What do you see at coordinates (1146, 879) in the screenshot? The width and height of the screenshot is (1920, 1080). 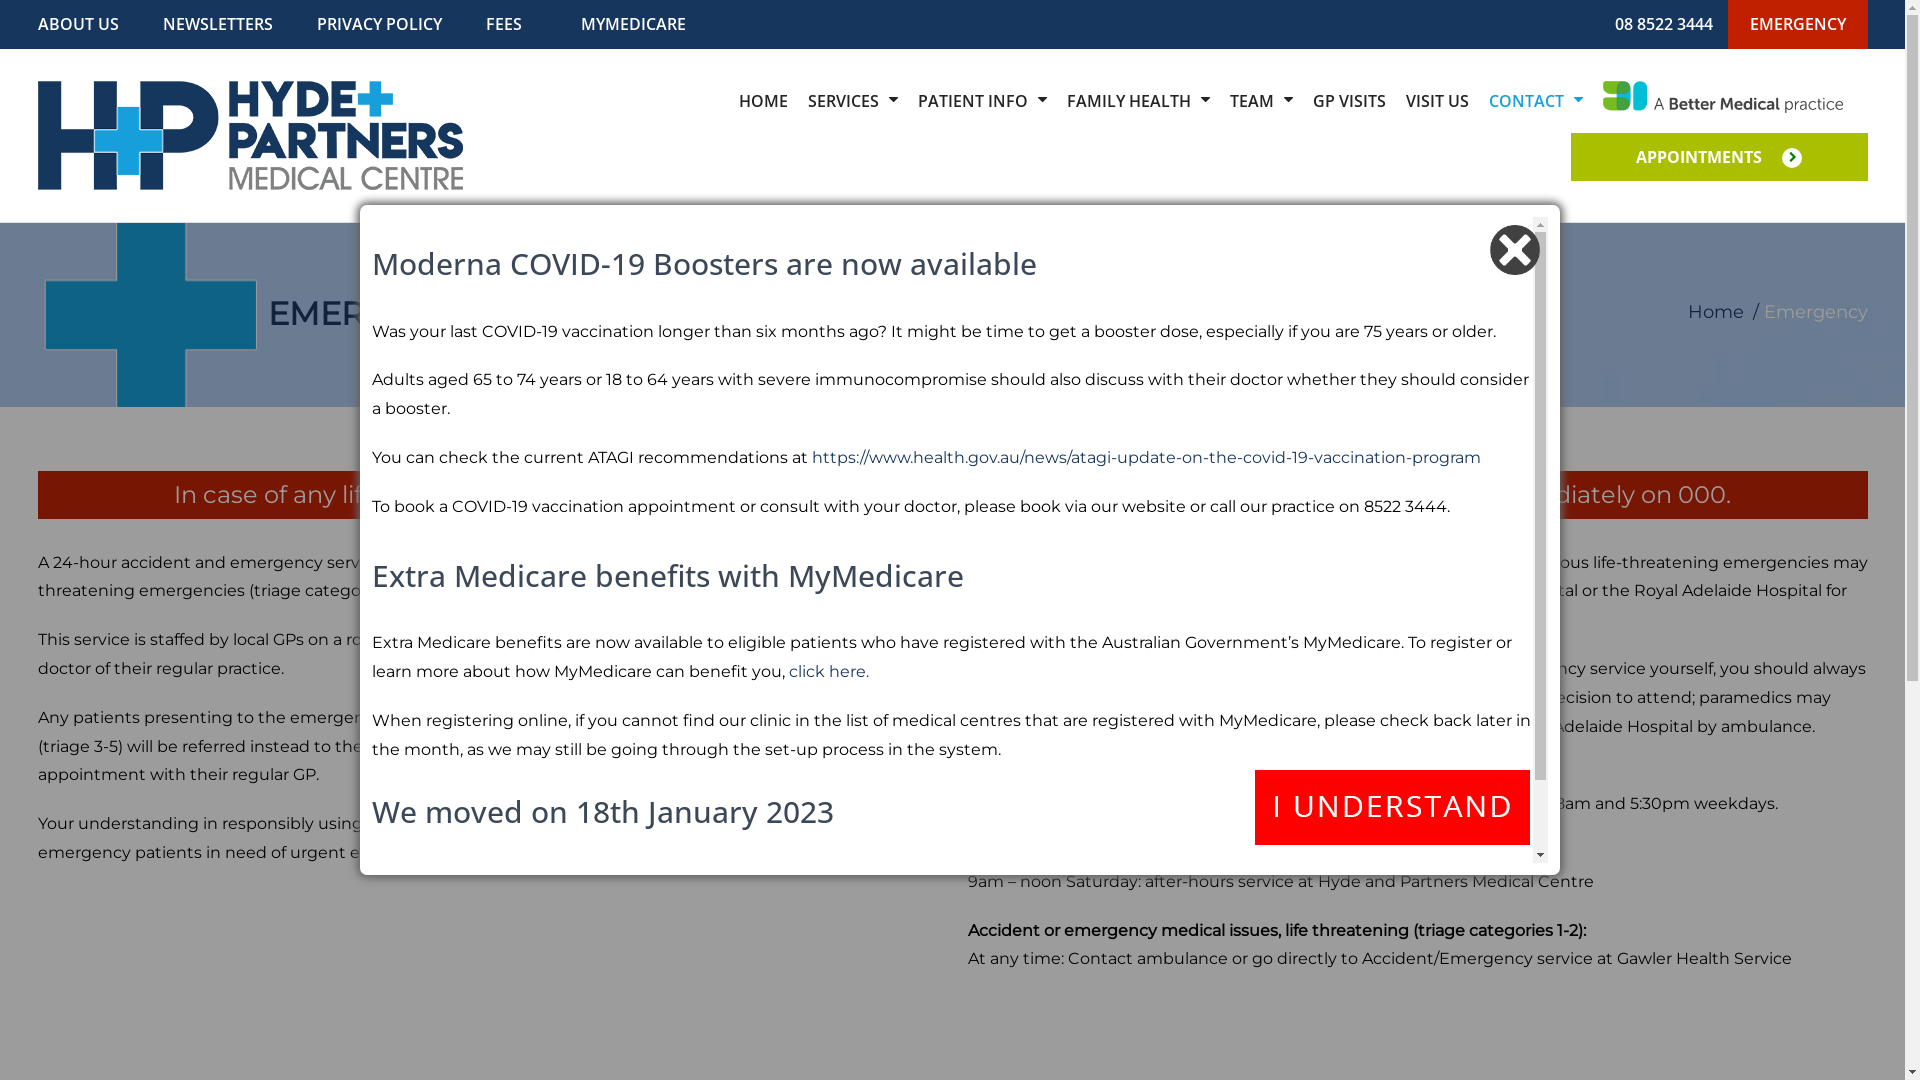 I see `here` at bounding box center [1146, 879].